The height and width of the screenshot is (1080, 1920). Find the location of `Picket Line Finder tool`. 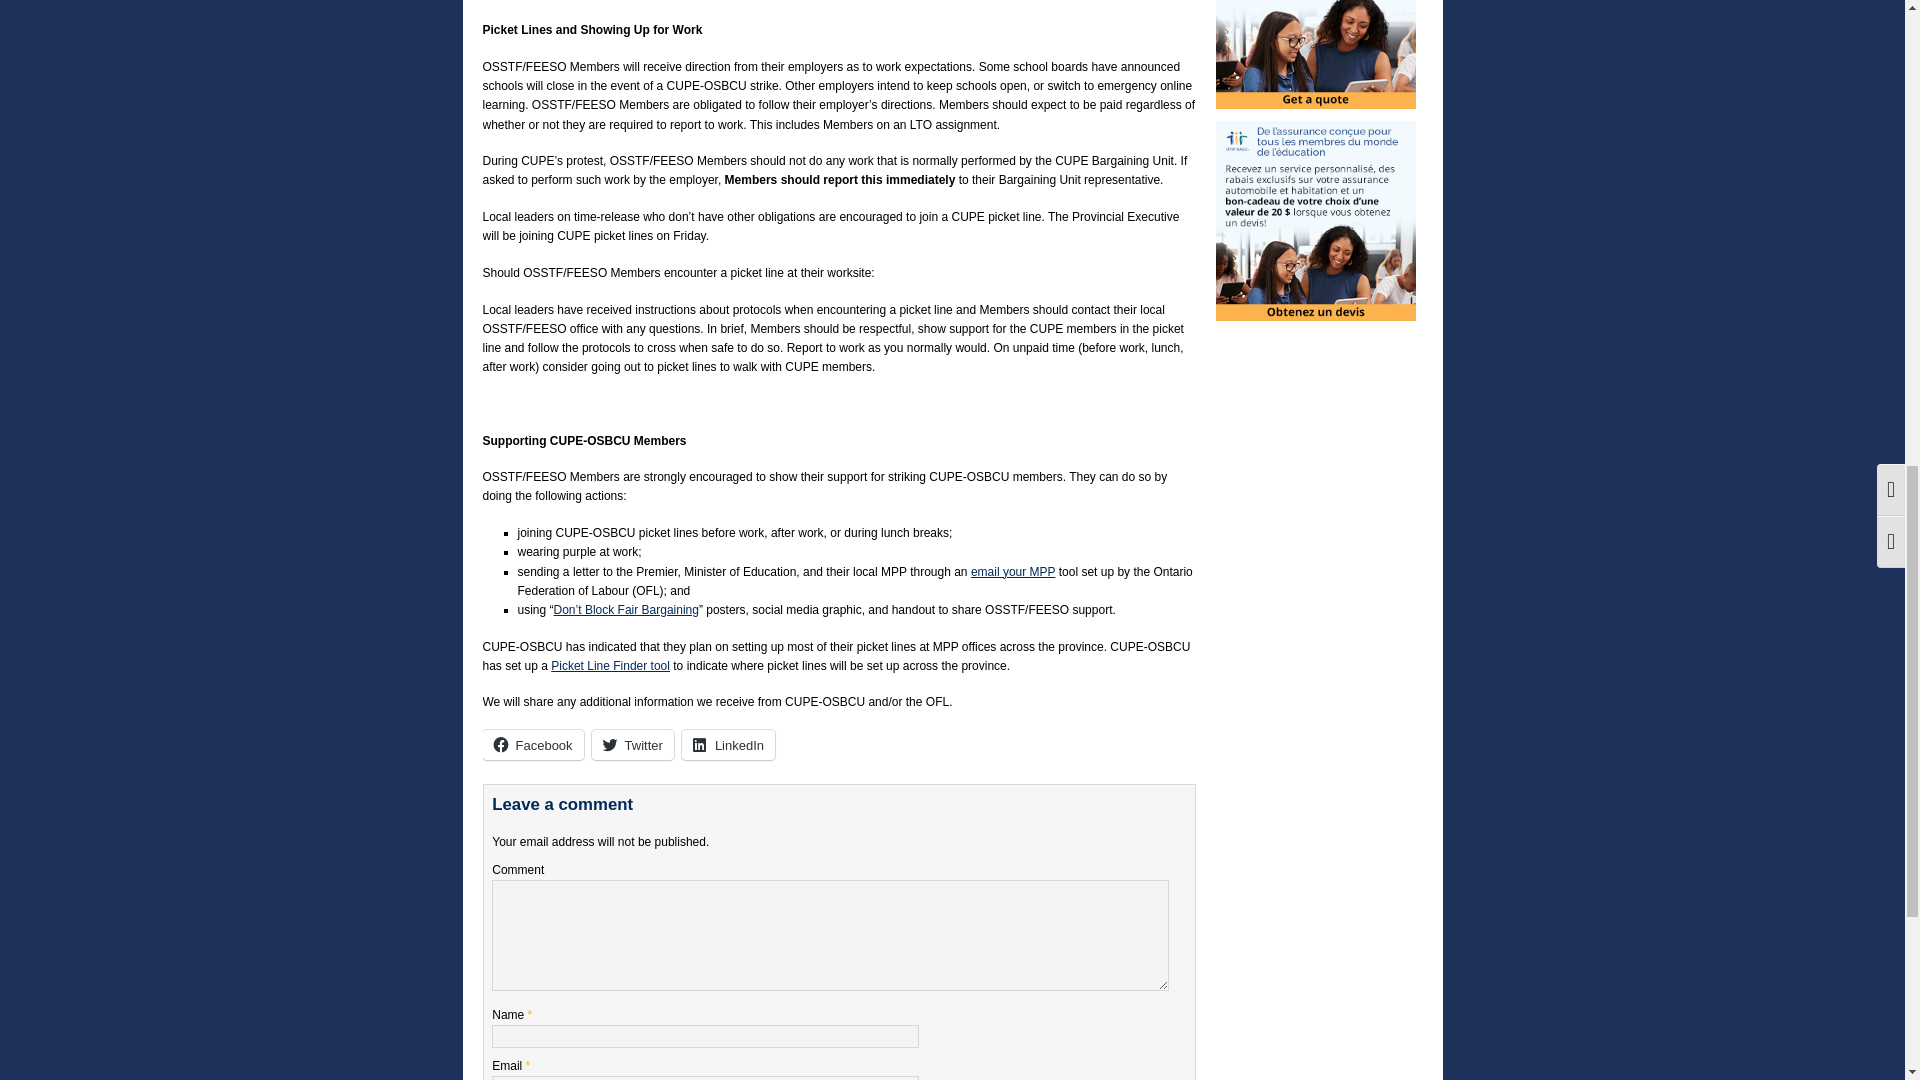

Picket Line Finder tool is located at coordinates (610, 665).